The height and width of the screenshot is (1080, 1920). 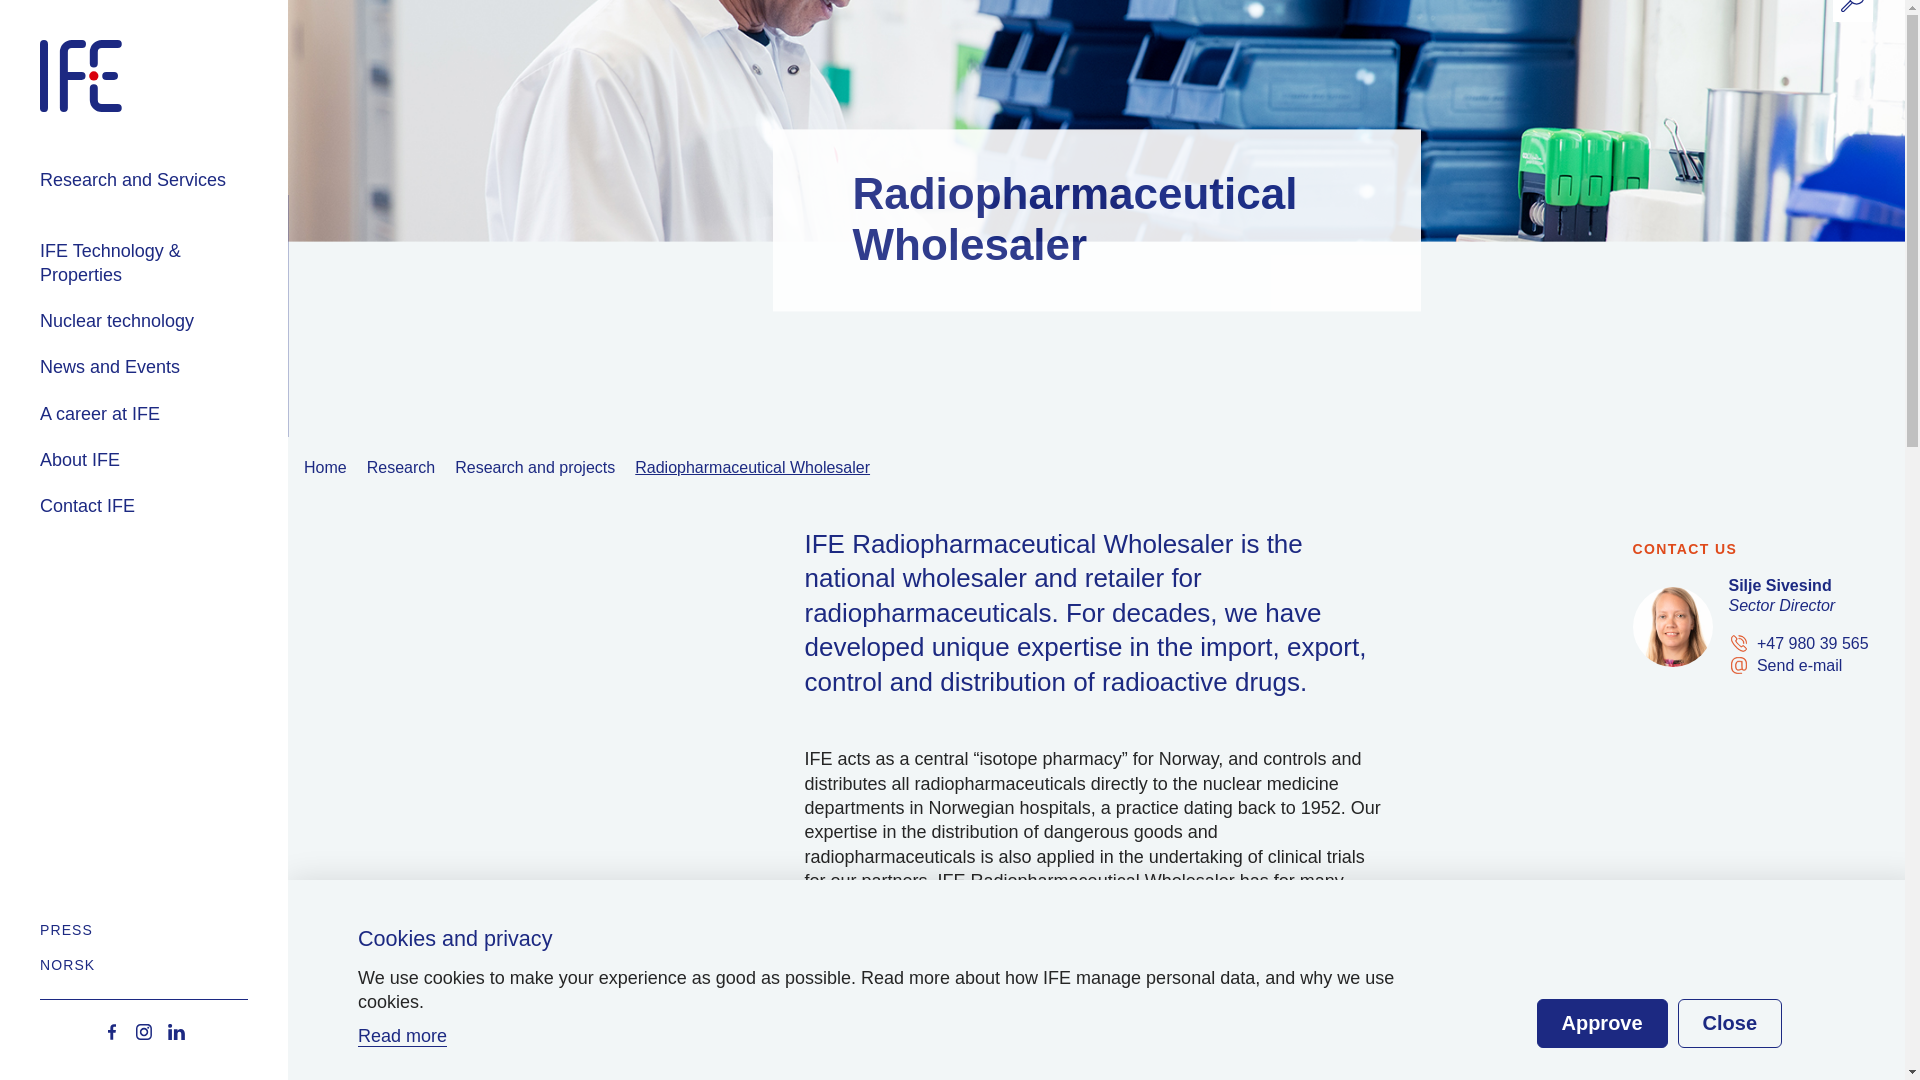 What do you see at coordinates (202, 257) in the screenshot?
I see `IFE Board and annual reports` at bounding box center [202, 257].